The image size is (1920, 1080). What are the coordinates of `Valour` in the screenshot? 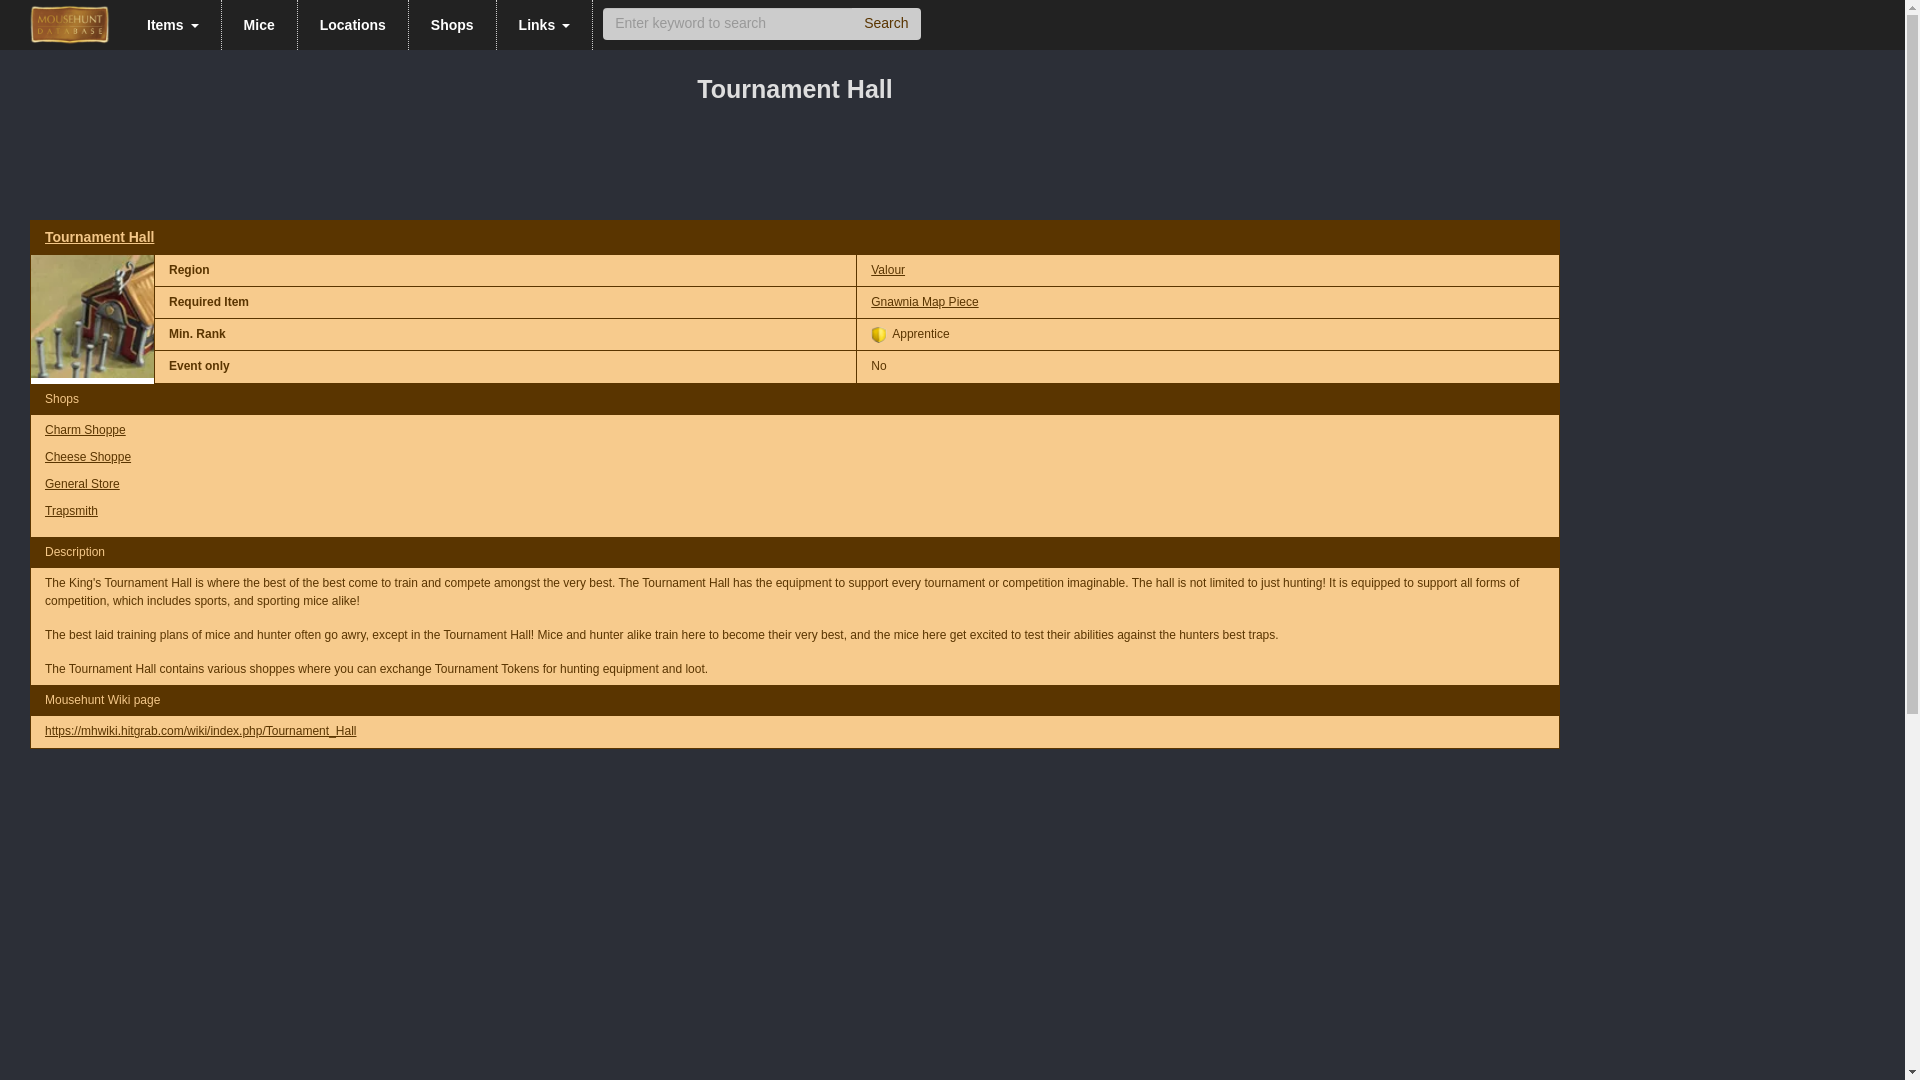 It's located at (888, 270).